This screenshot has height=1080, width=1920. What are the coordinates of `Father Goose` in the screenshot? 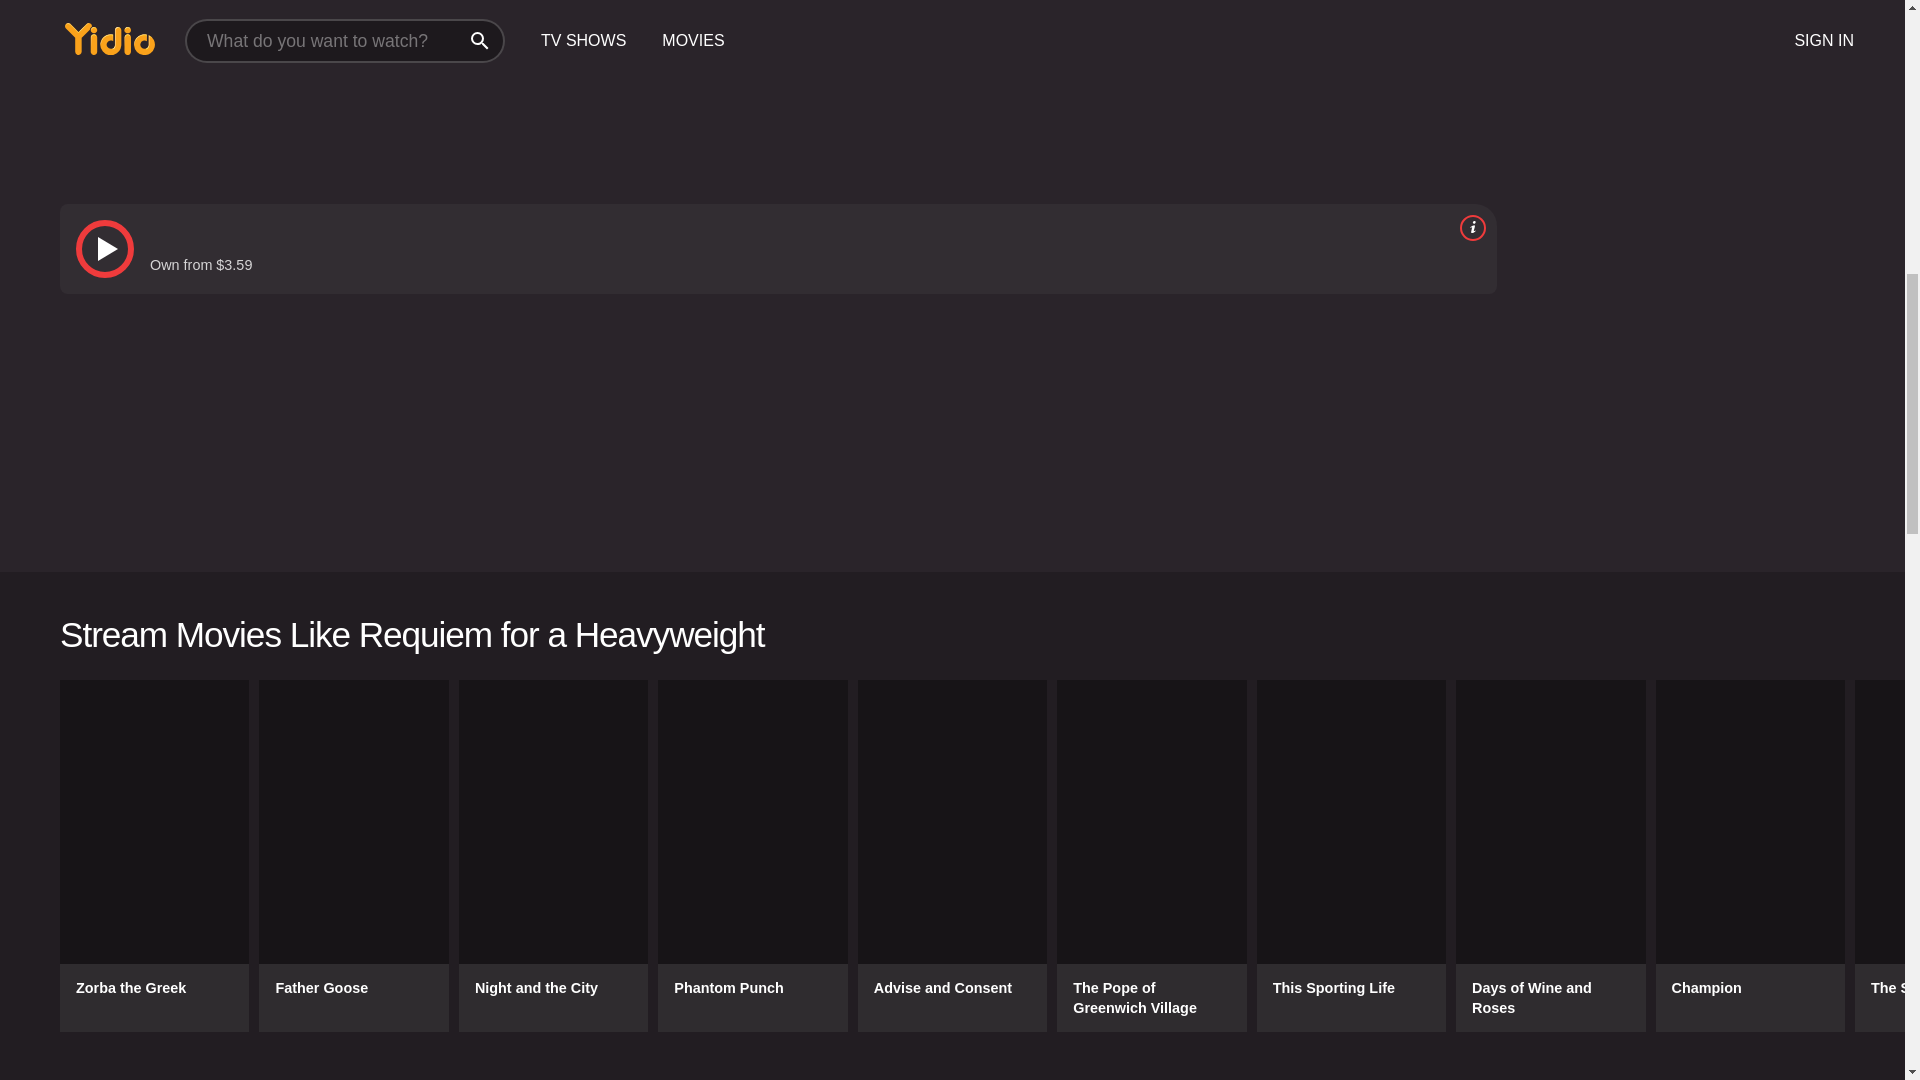 It's located at (353, 856).